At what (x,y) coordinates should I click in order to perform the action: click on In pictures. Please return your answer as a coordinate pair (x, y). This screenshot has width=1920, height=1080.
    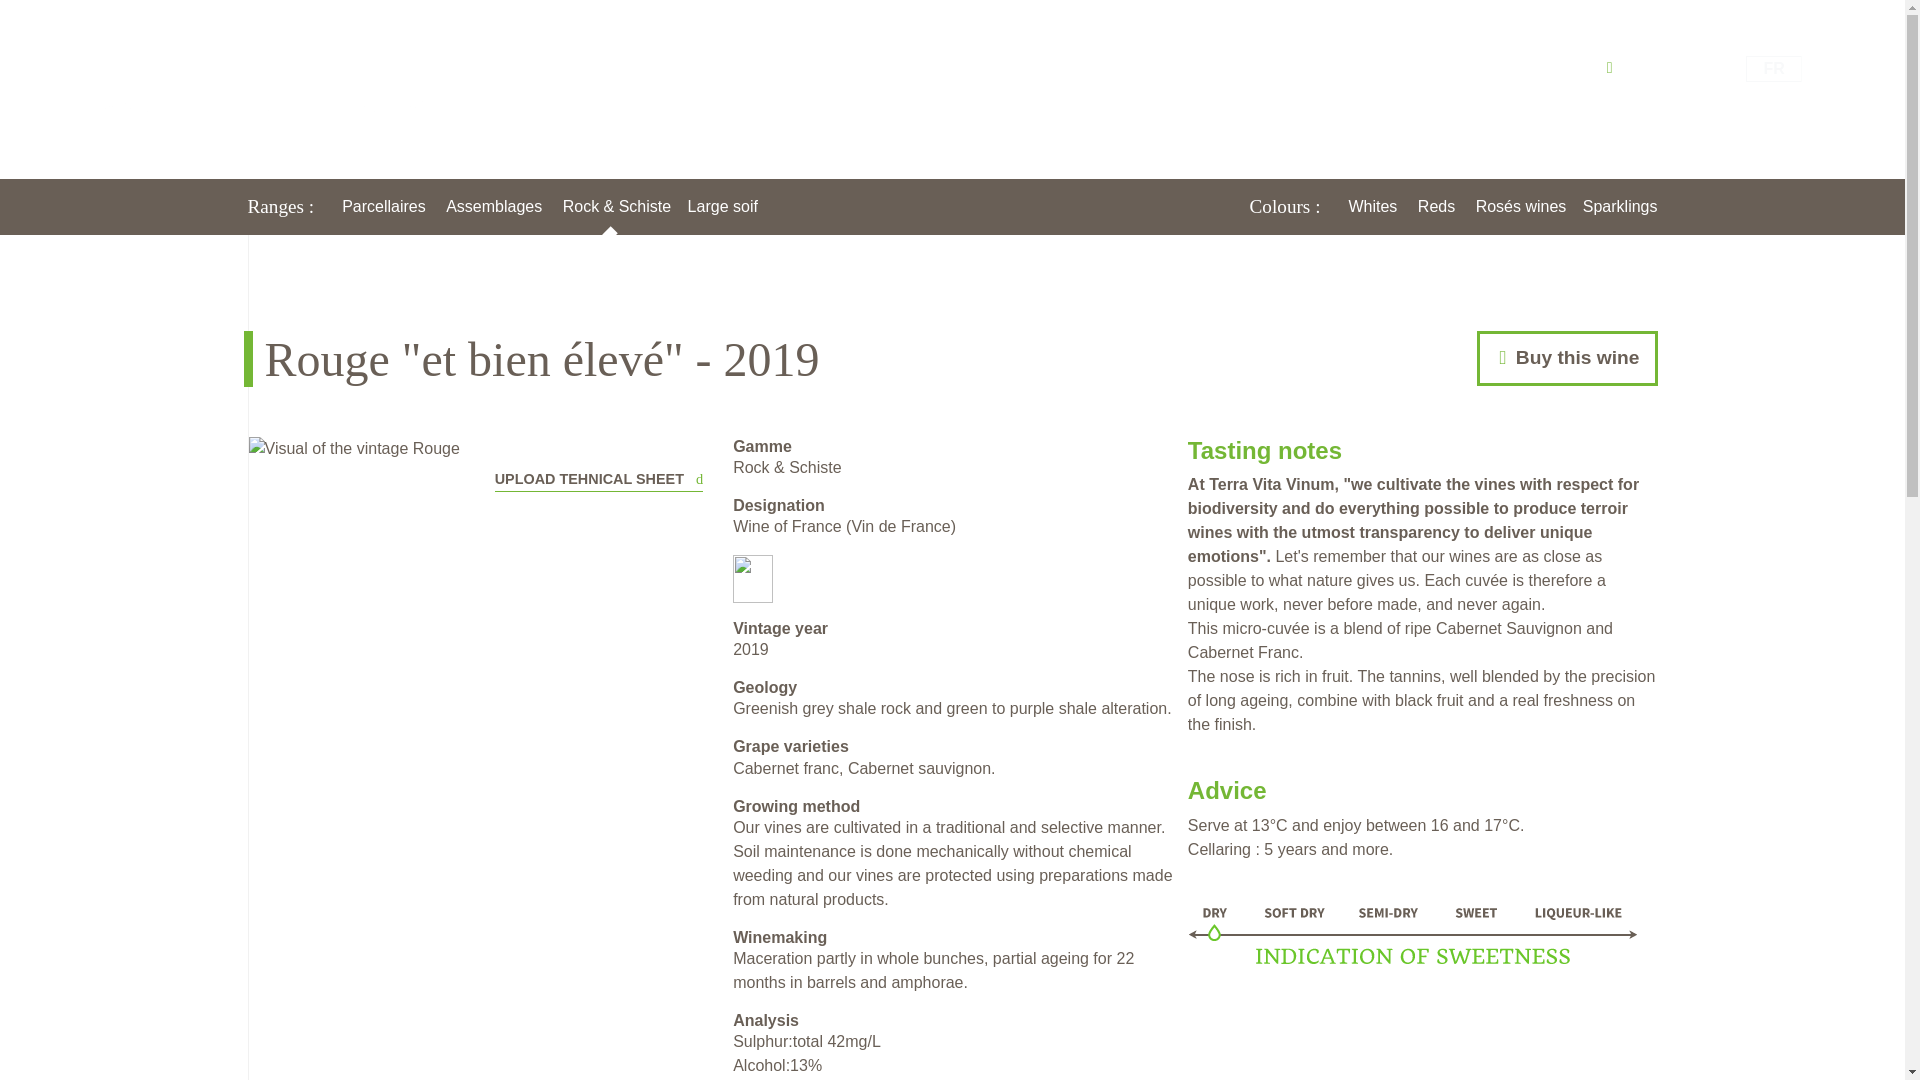
    Looking at the image, I should click on (1416, 67).